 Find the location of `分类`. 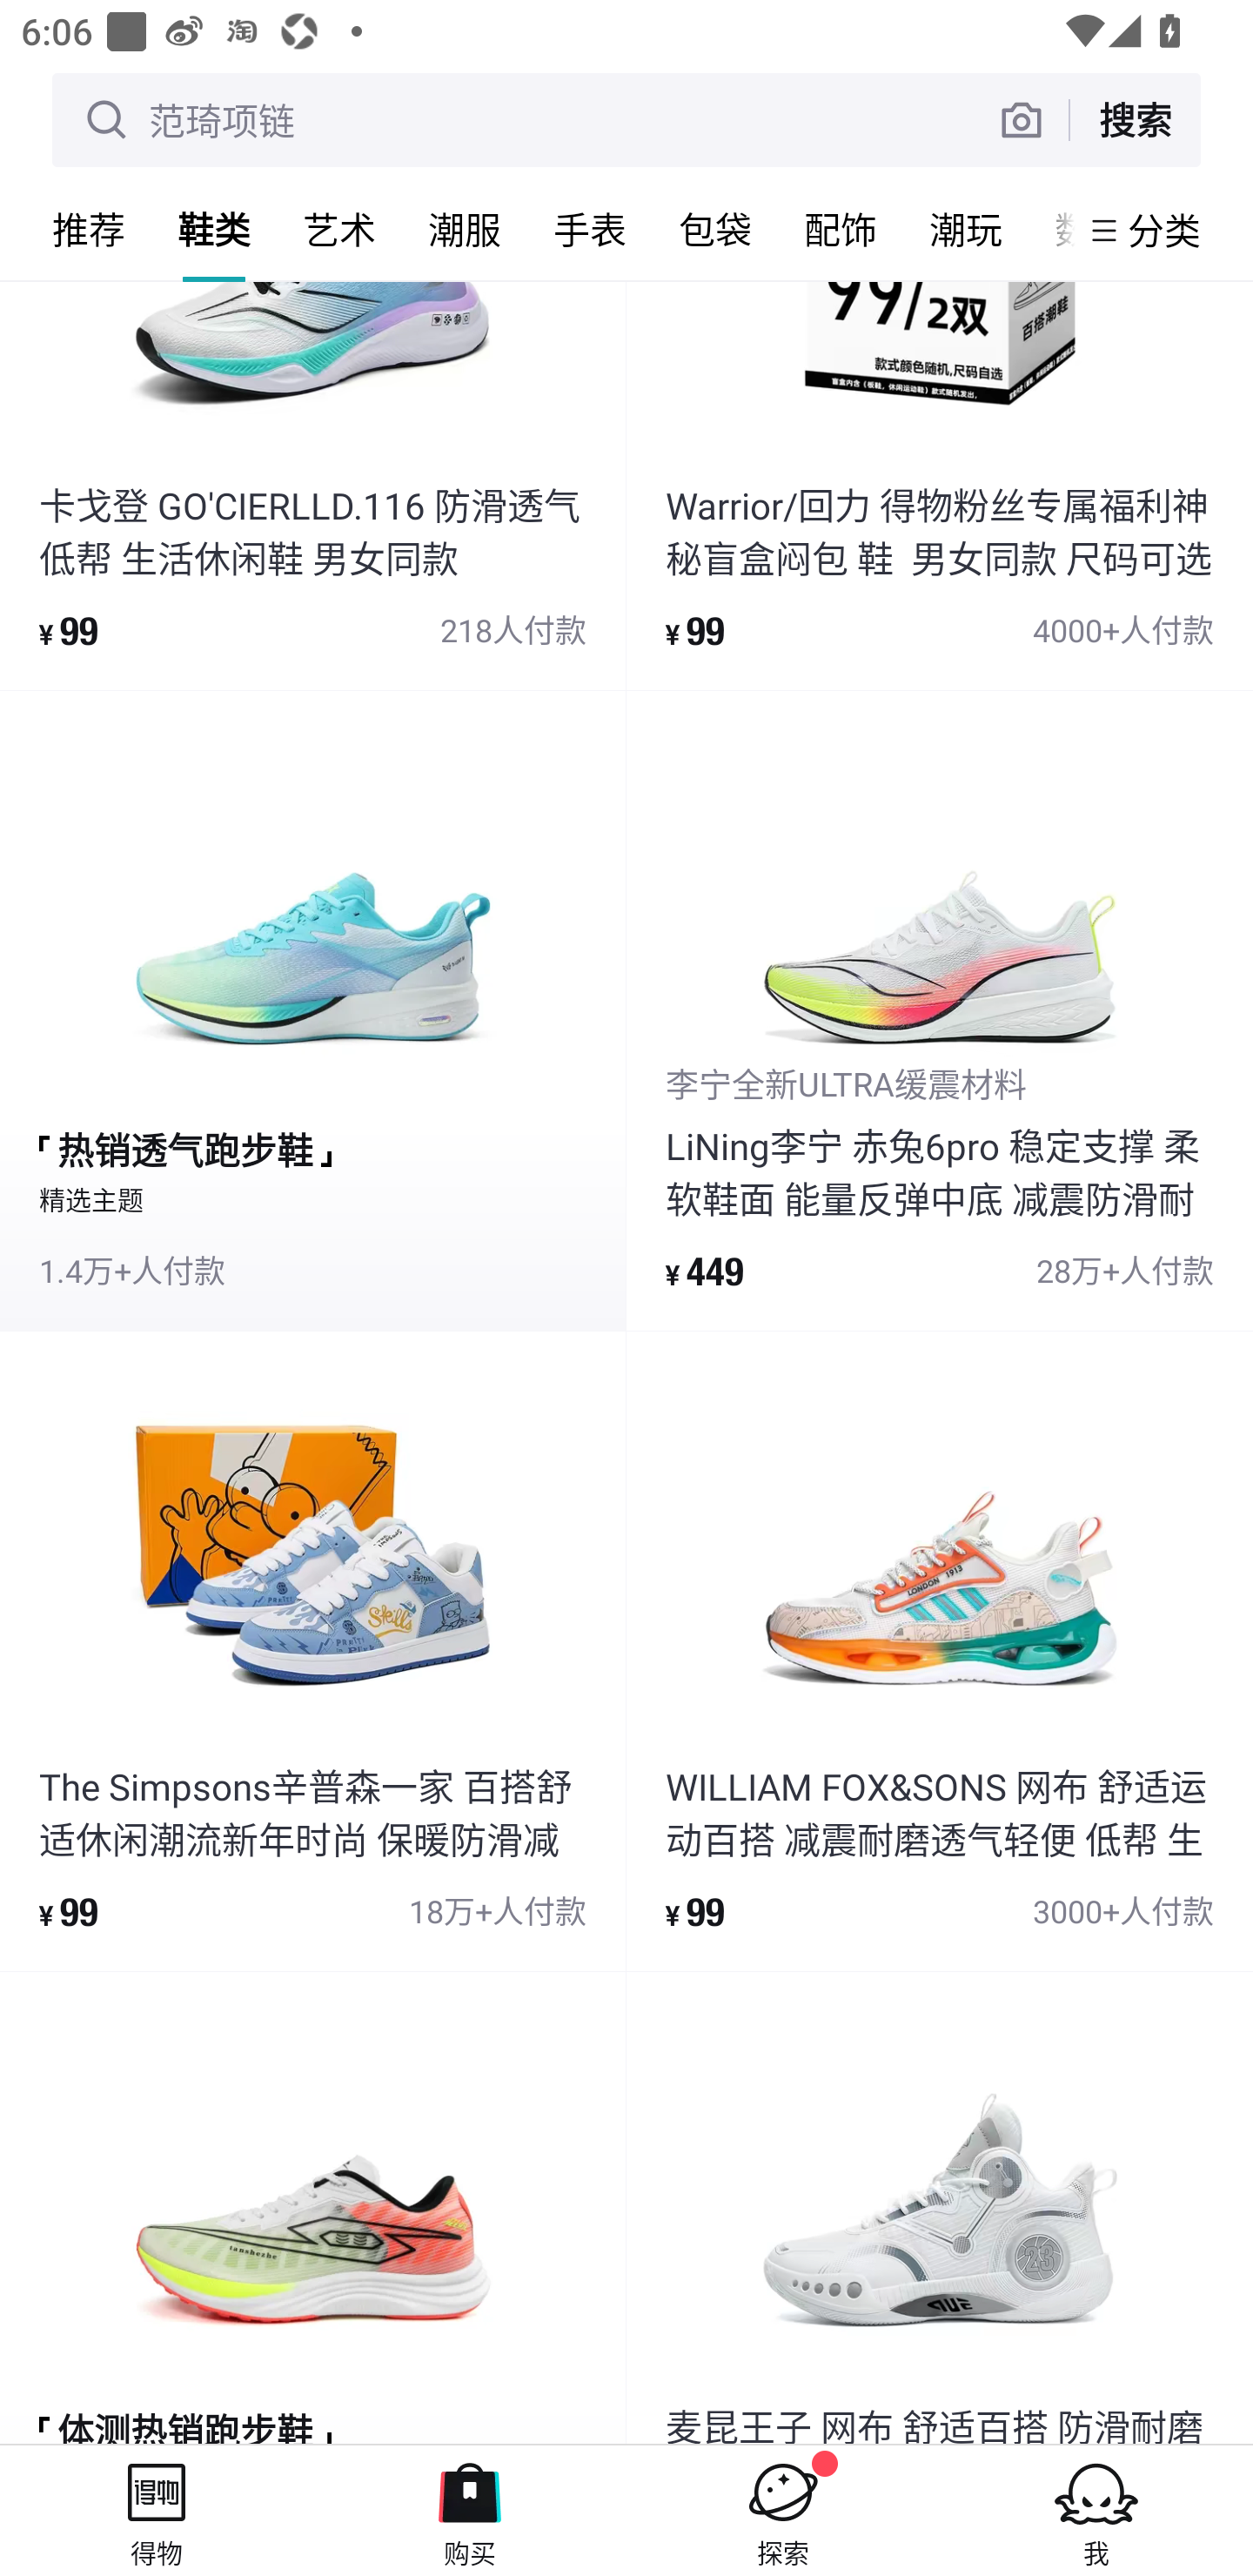

分类 is located at coordinates (1164, 230).